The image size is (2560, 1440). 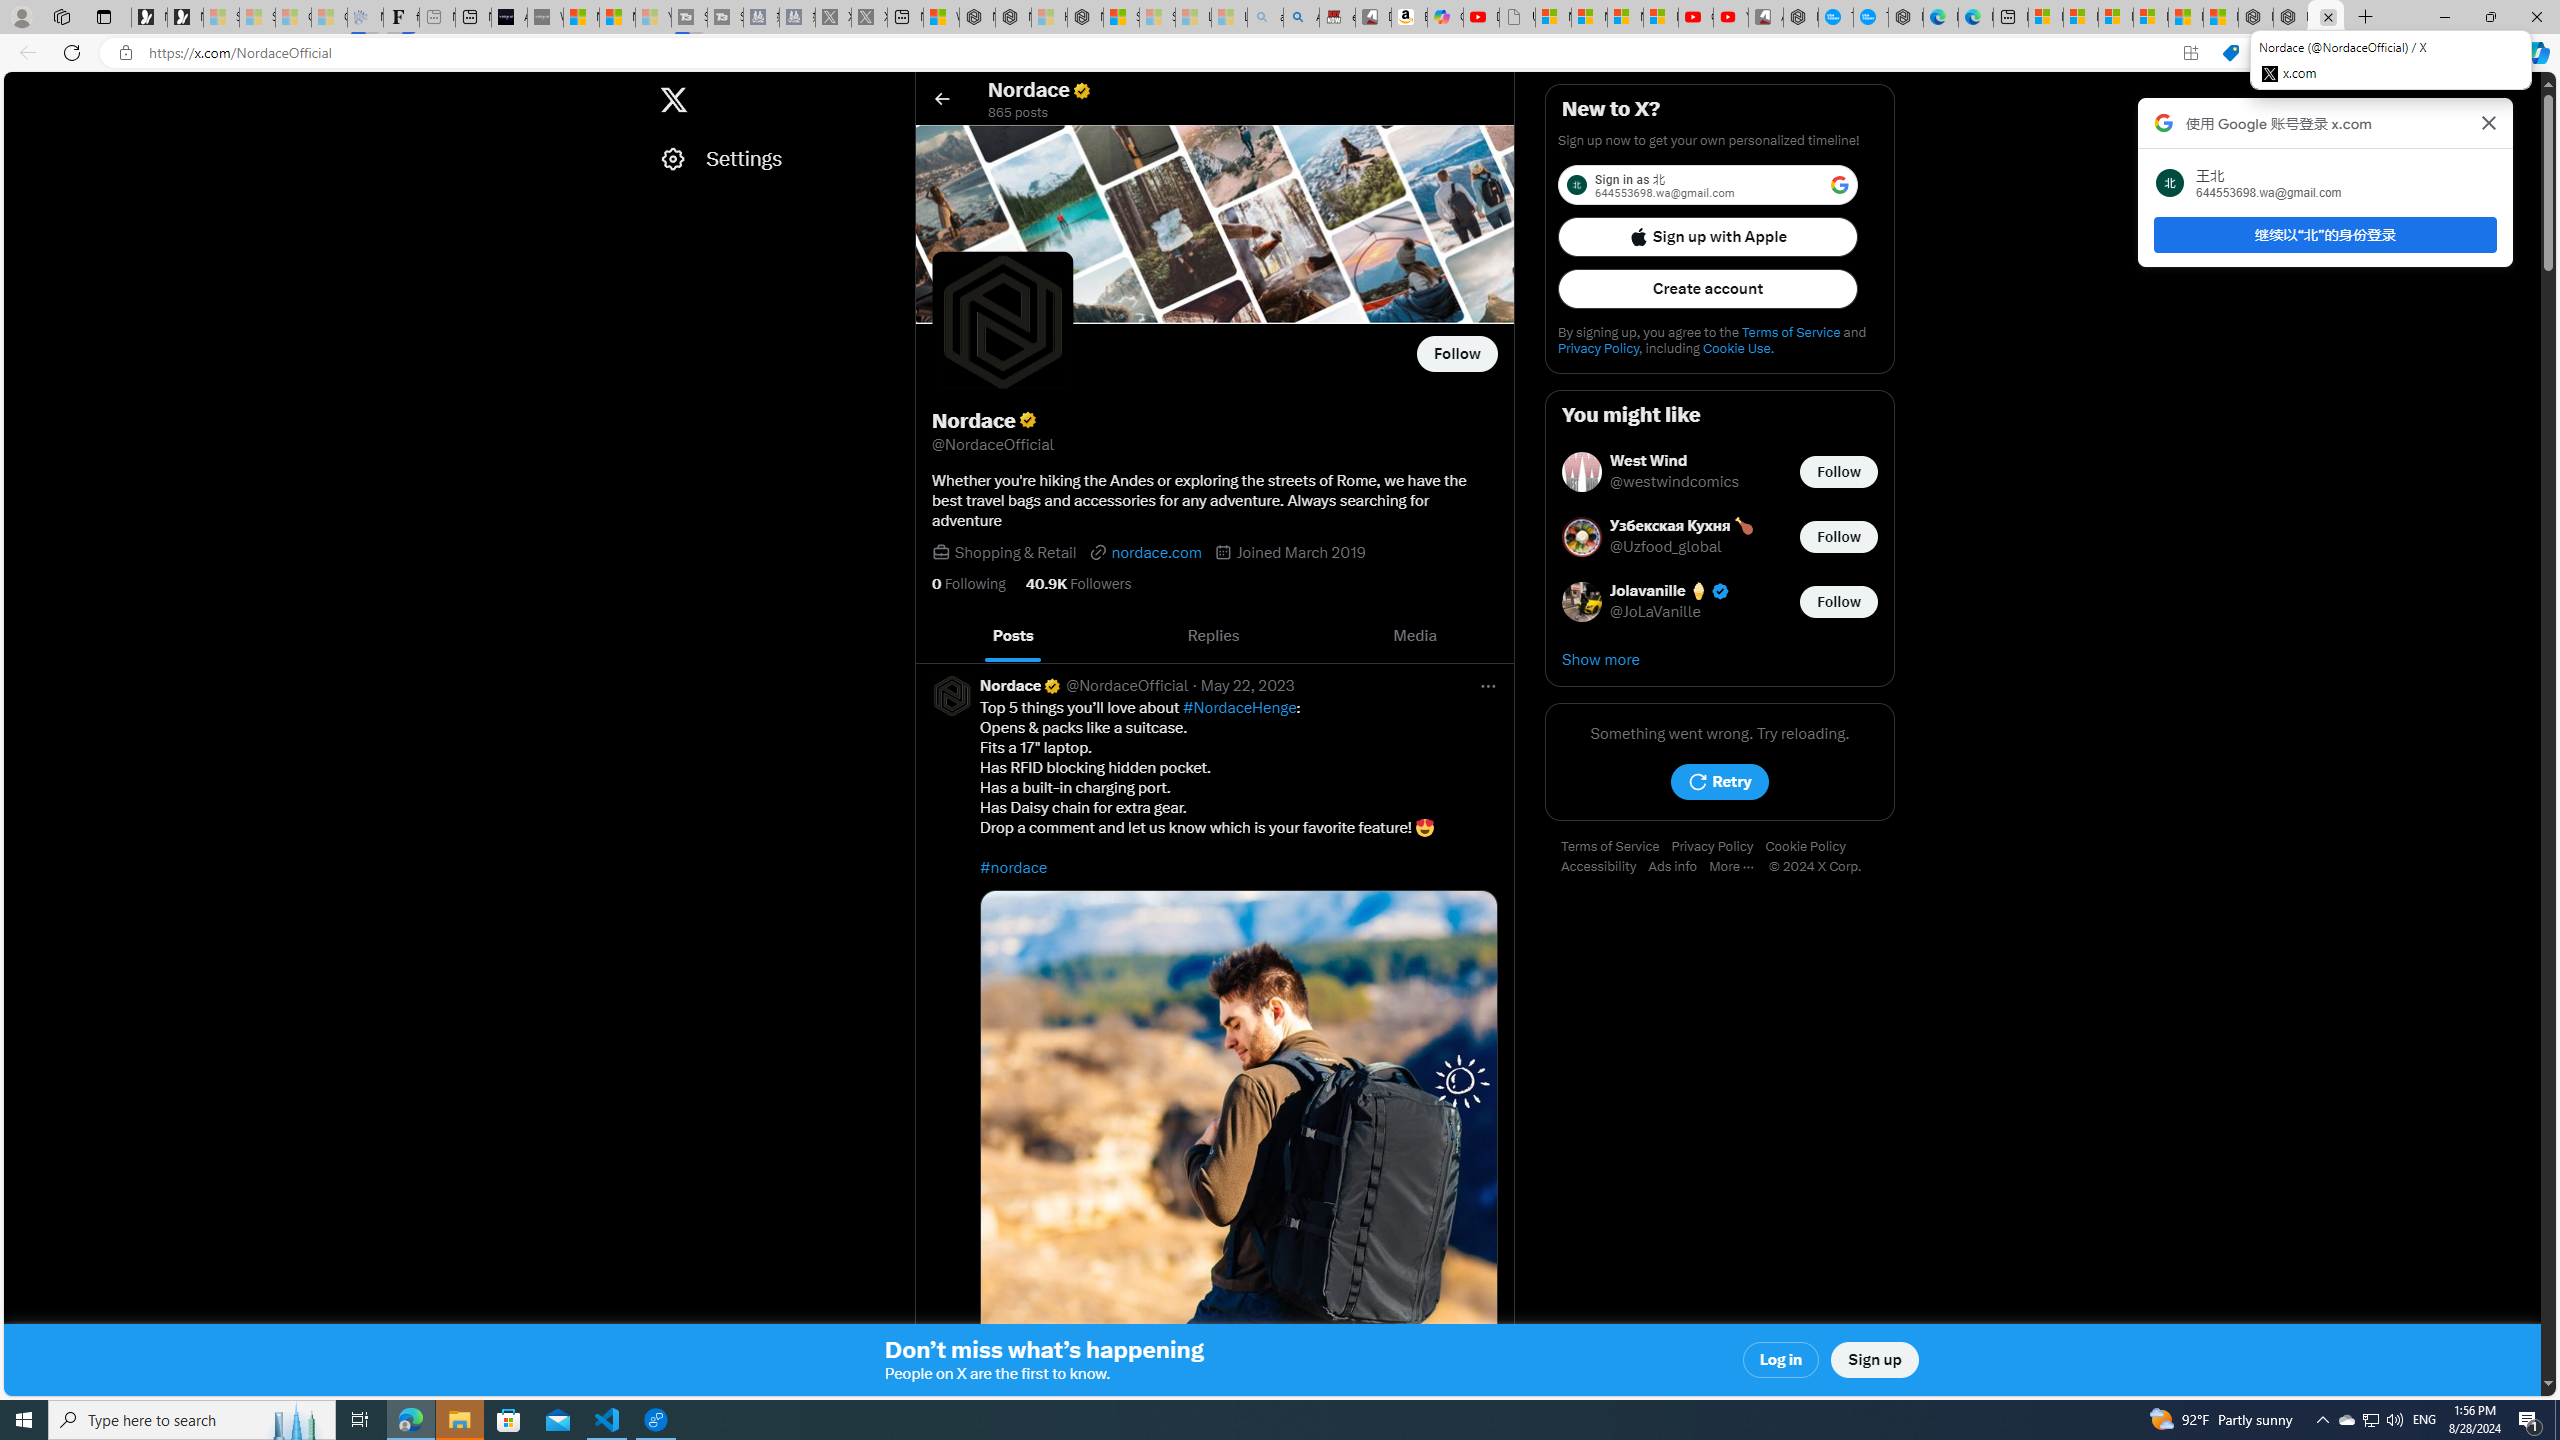 I want to click on Create account, so click(x=1708, y=289).